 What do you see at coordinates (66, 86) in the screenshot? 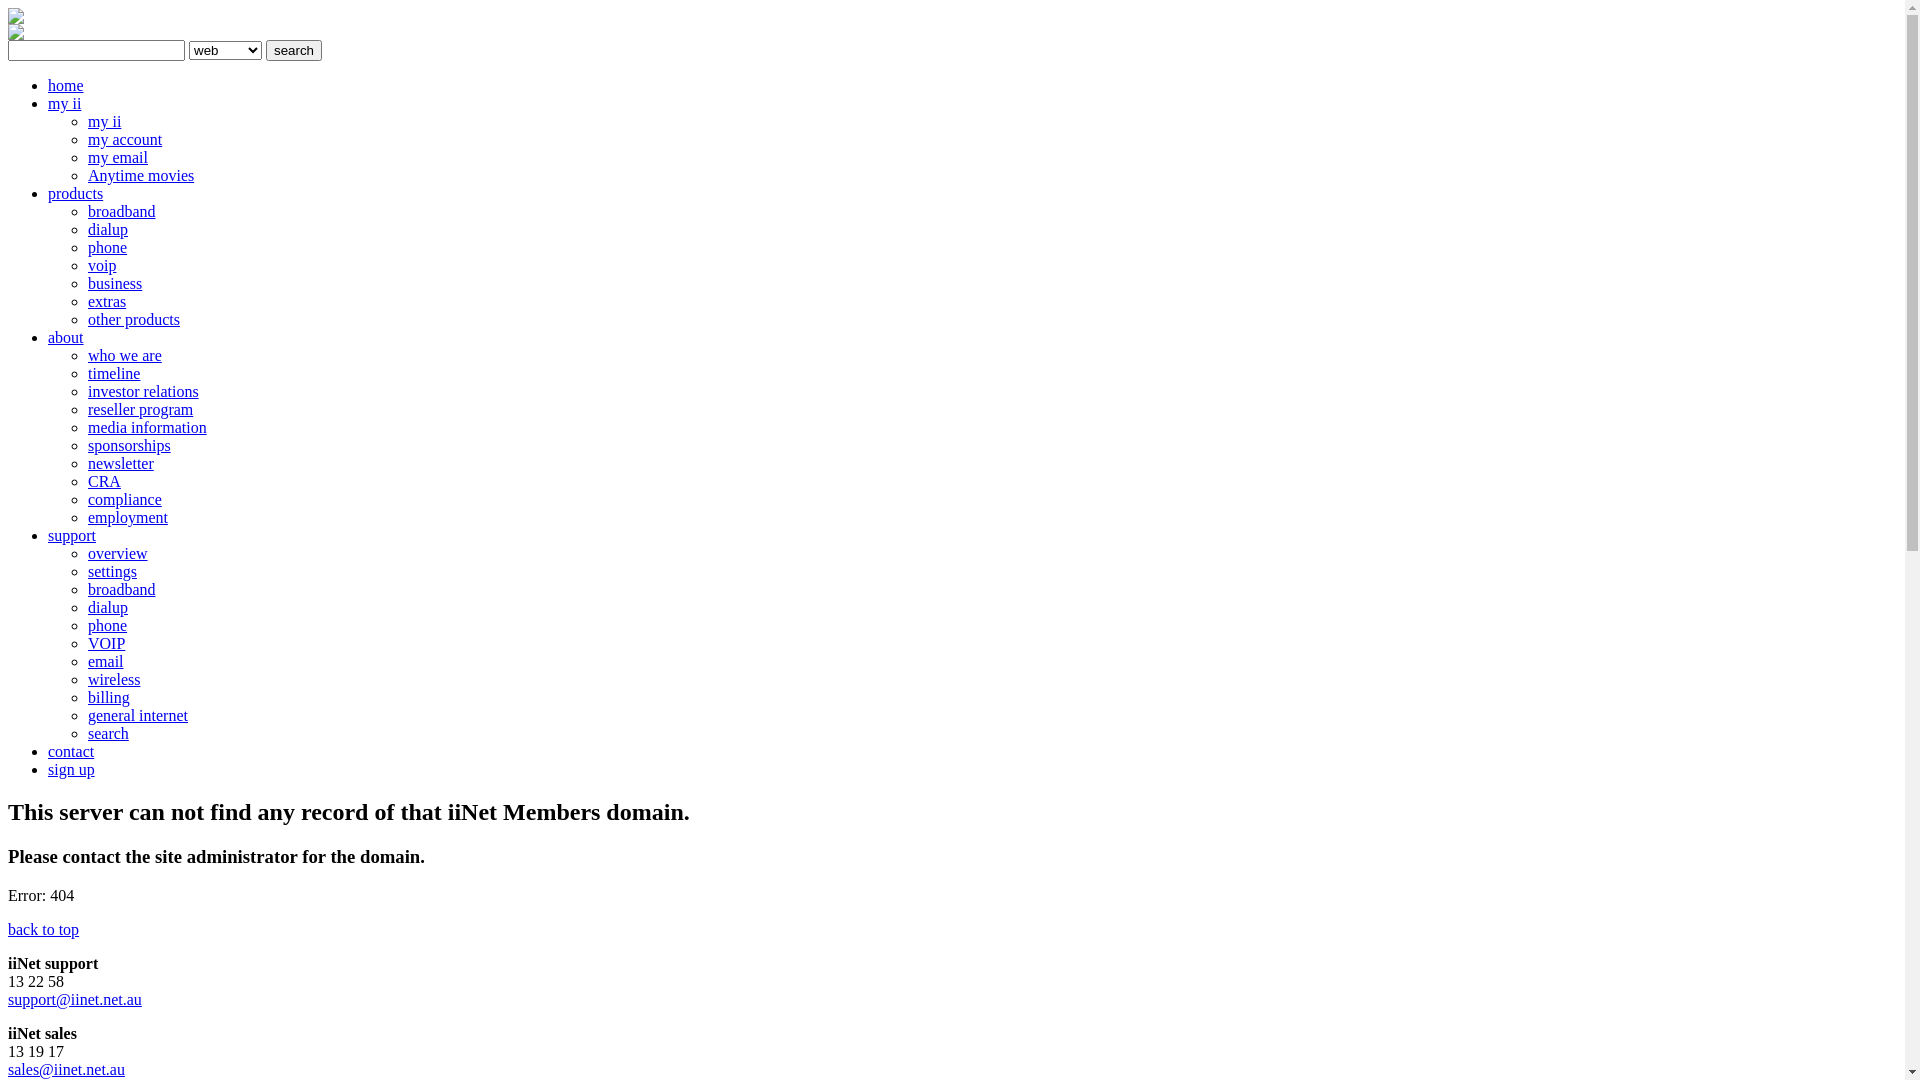
I see `home` at bounding box center [66, 86].